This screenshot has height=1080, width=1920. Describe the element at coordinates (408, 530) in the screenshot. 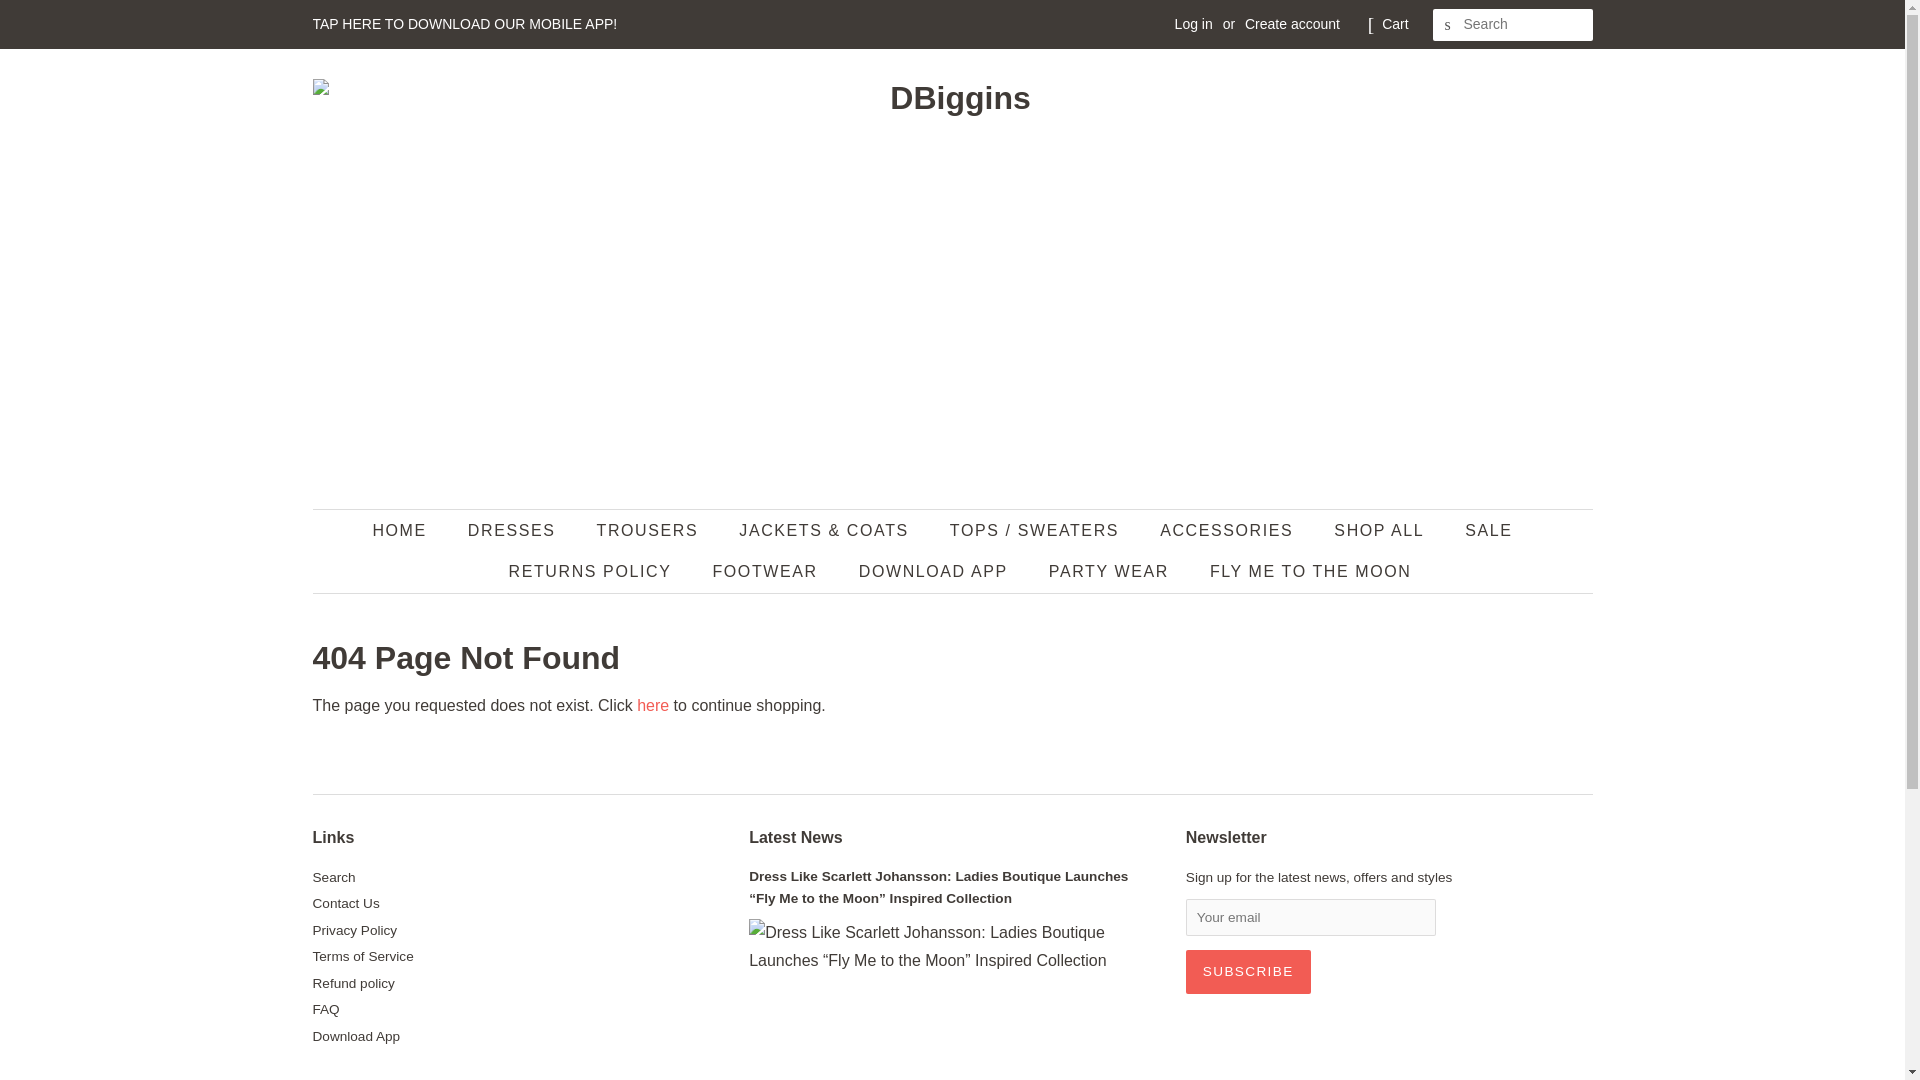

I see `HOME` at that location.